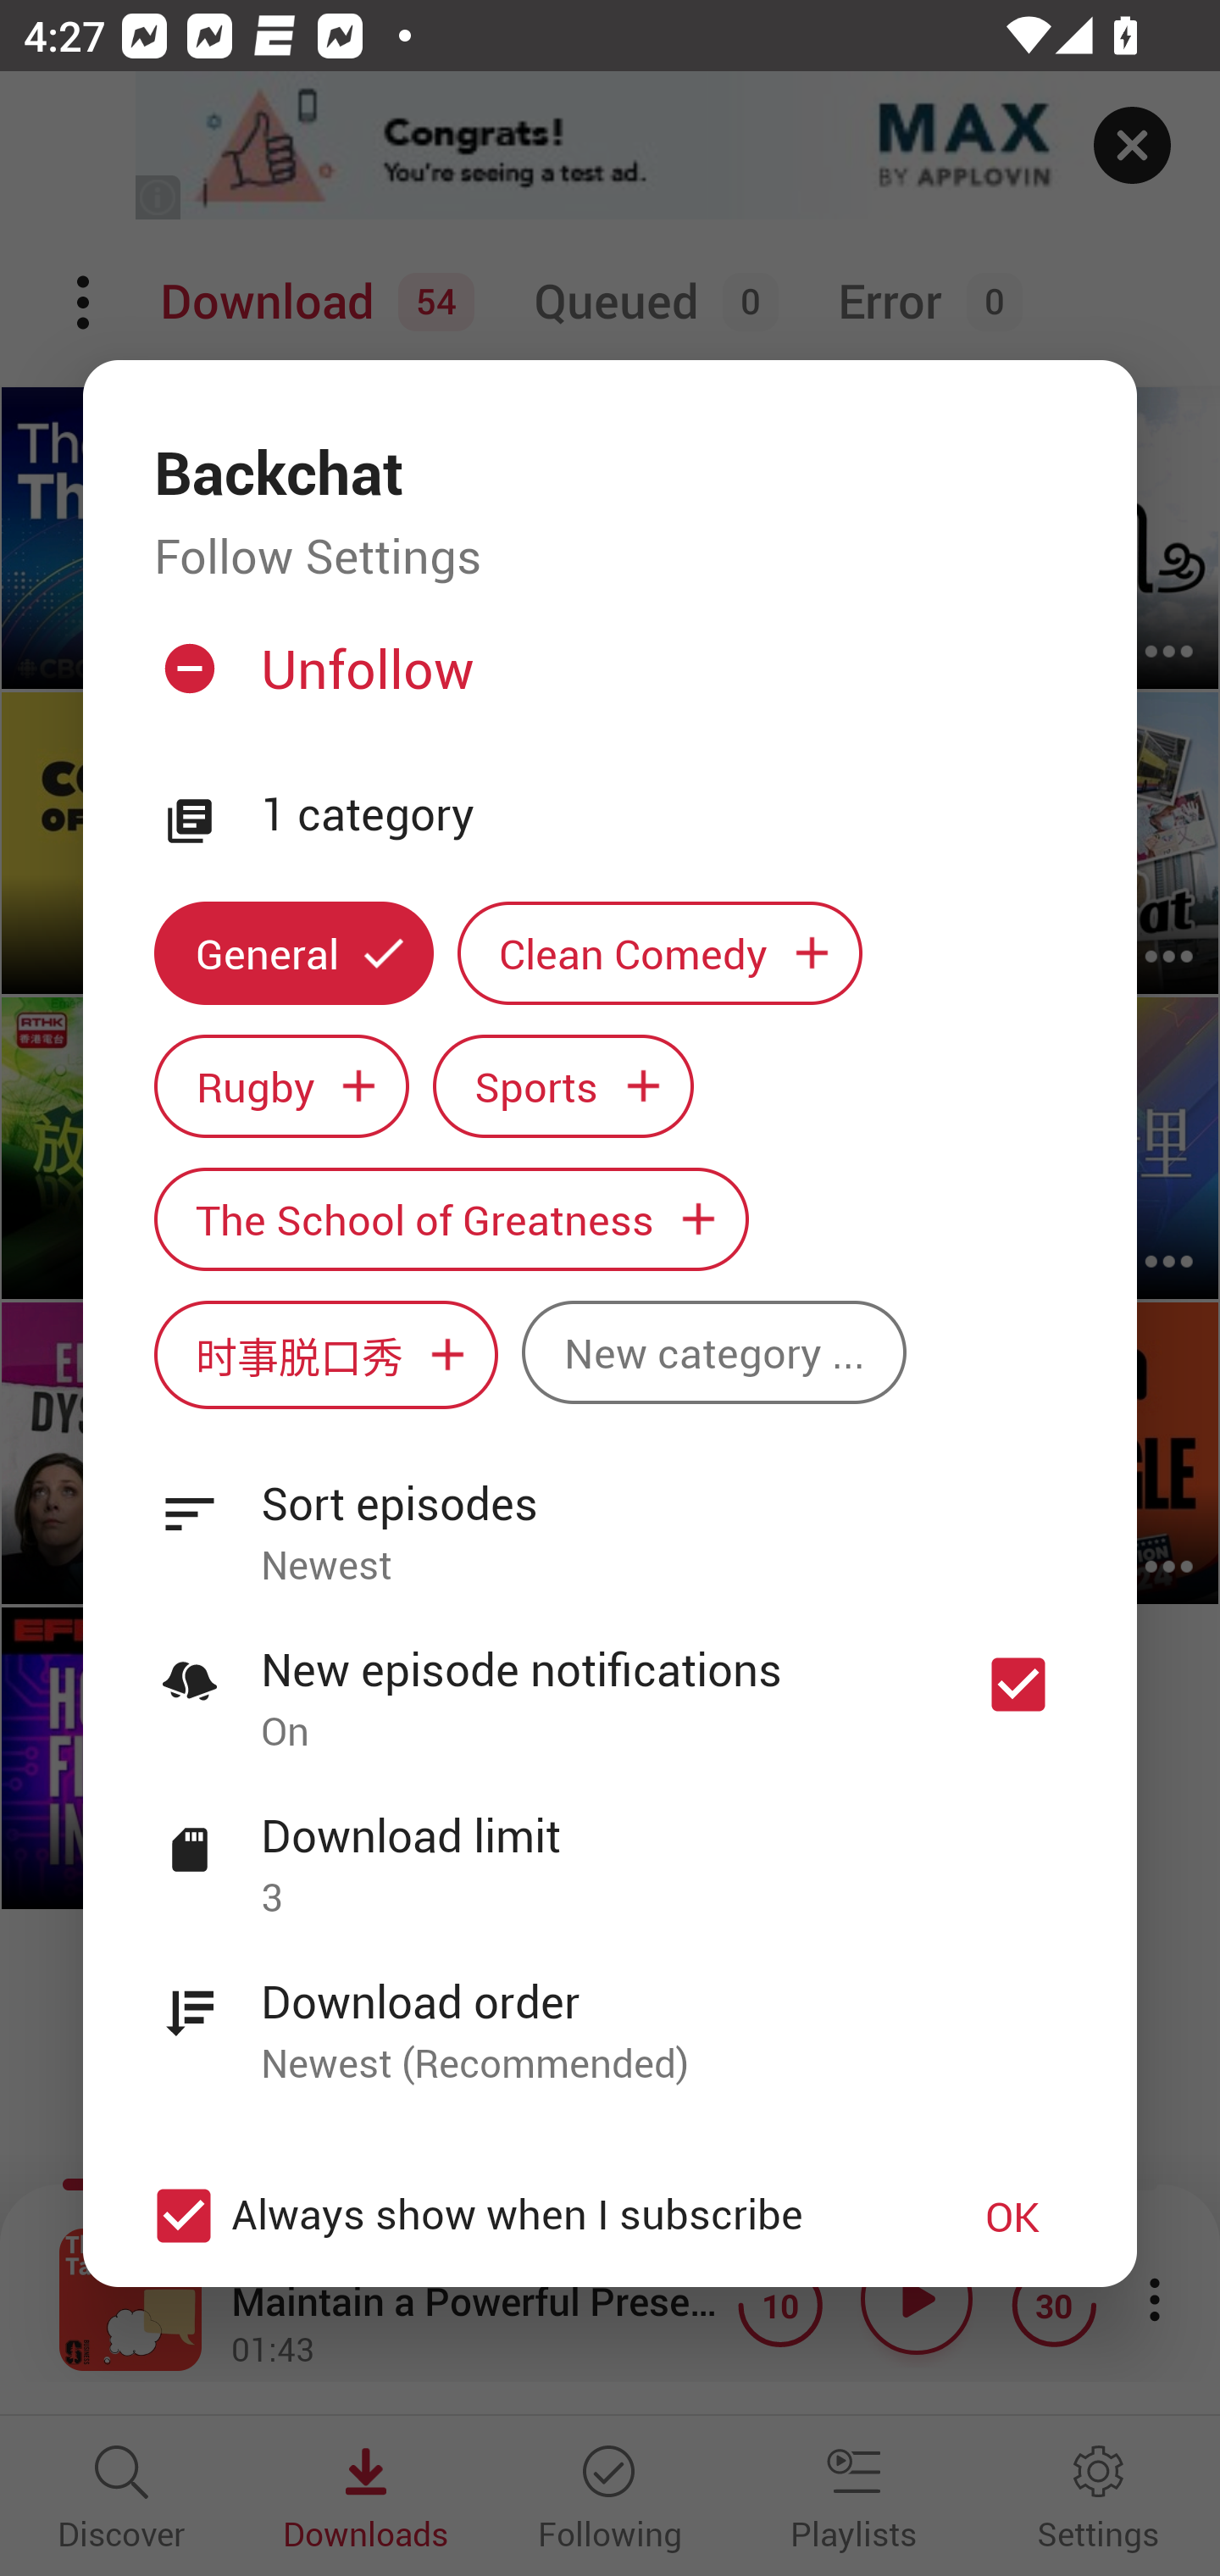  Describe the element at coordinates (1012, 2217) in the screenshot. I see `OK` at that location.